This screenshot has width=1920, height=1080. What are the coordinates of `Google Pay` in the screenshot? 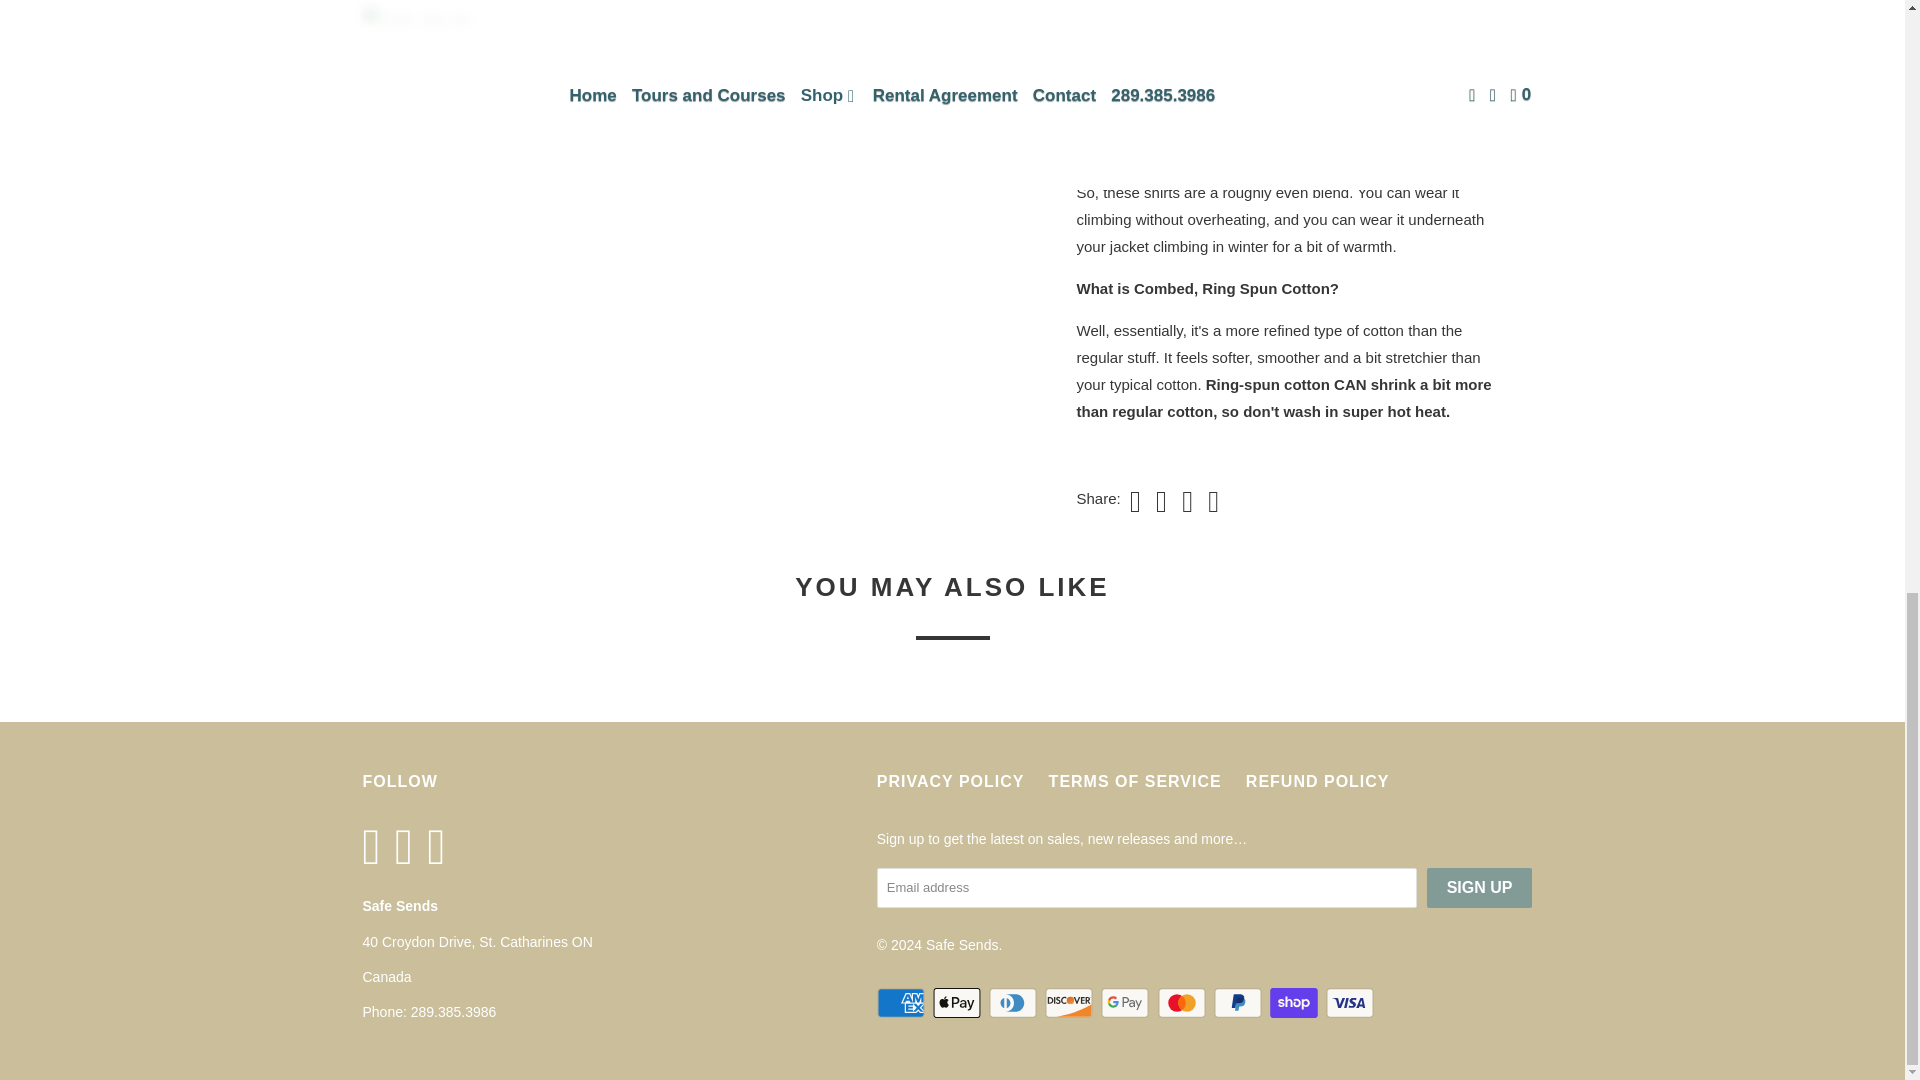 It's located at (1126, 1003).